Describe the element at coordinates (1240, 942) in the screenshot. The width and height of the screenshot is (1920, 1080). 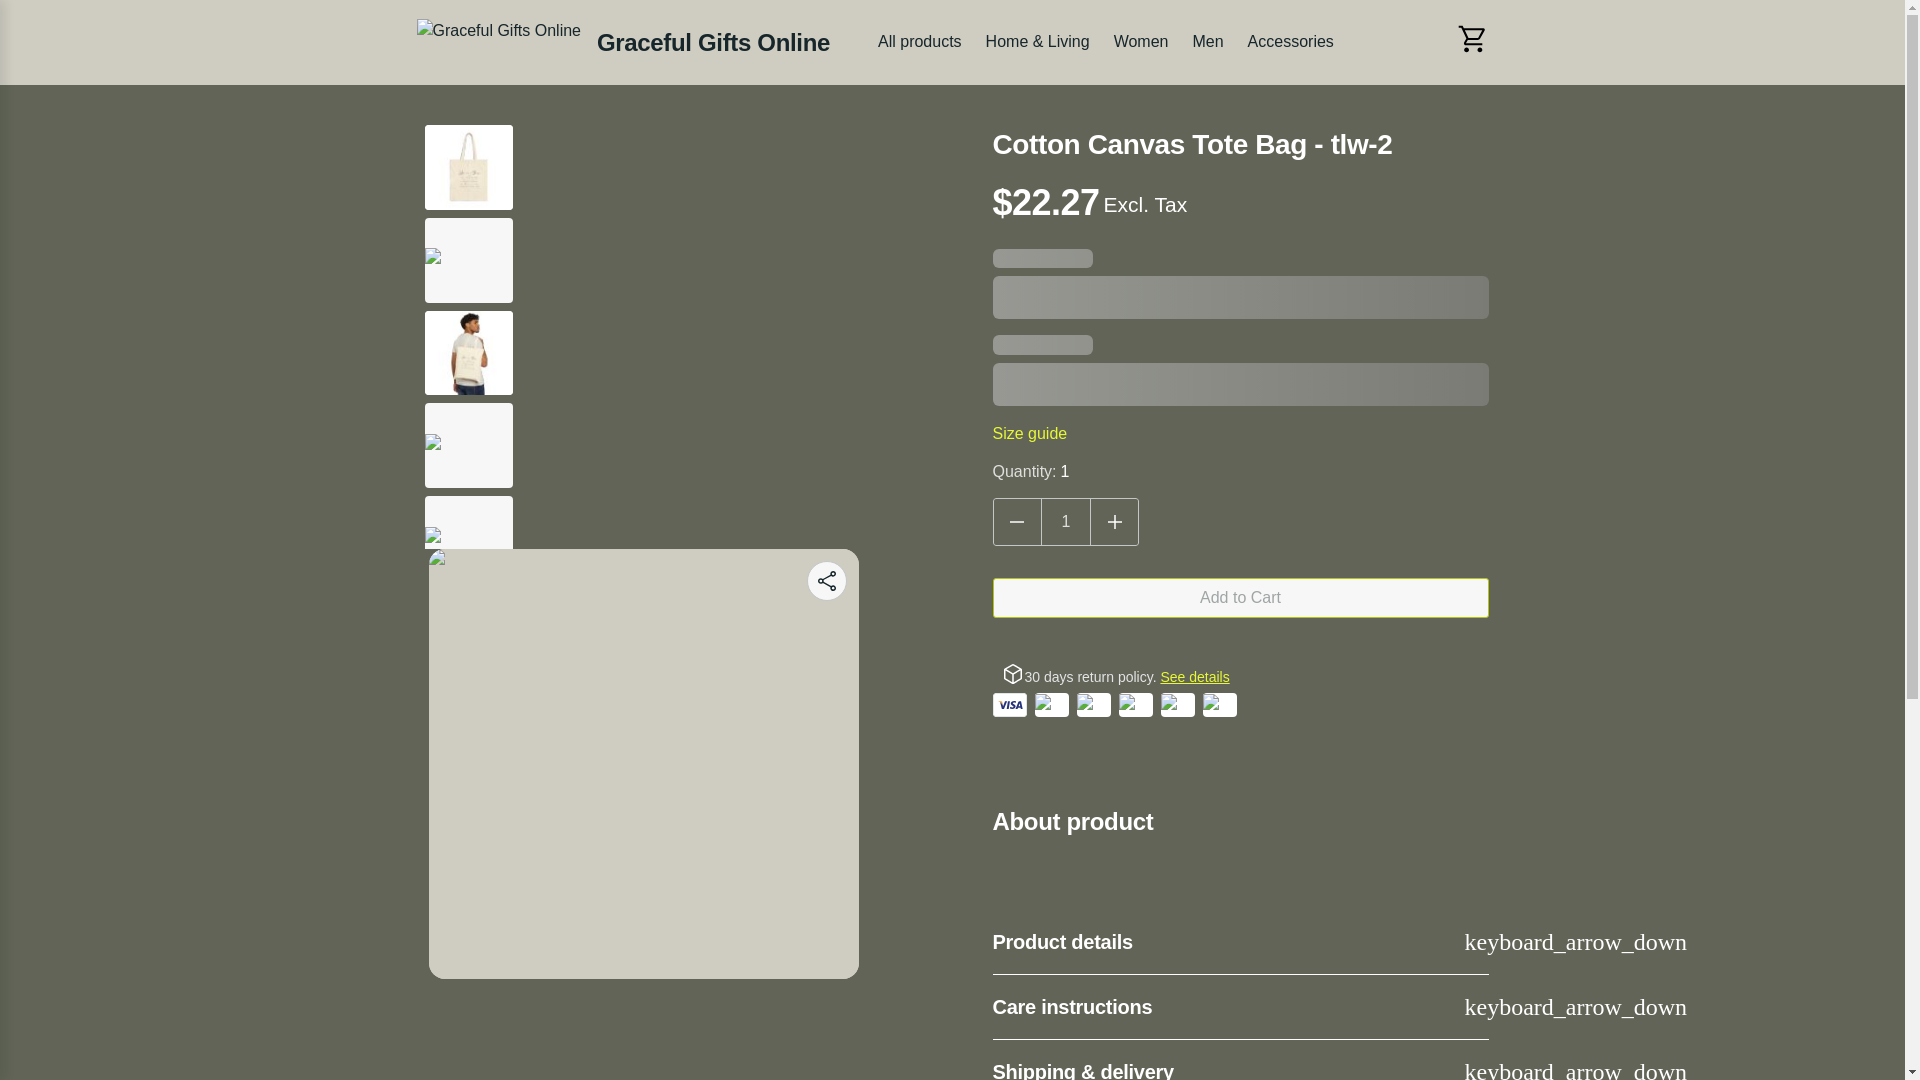
I see `Product details` at that location.